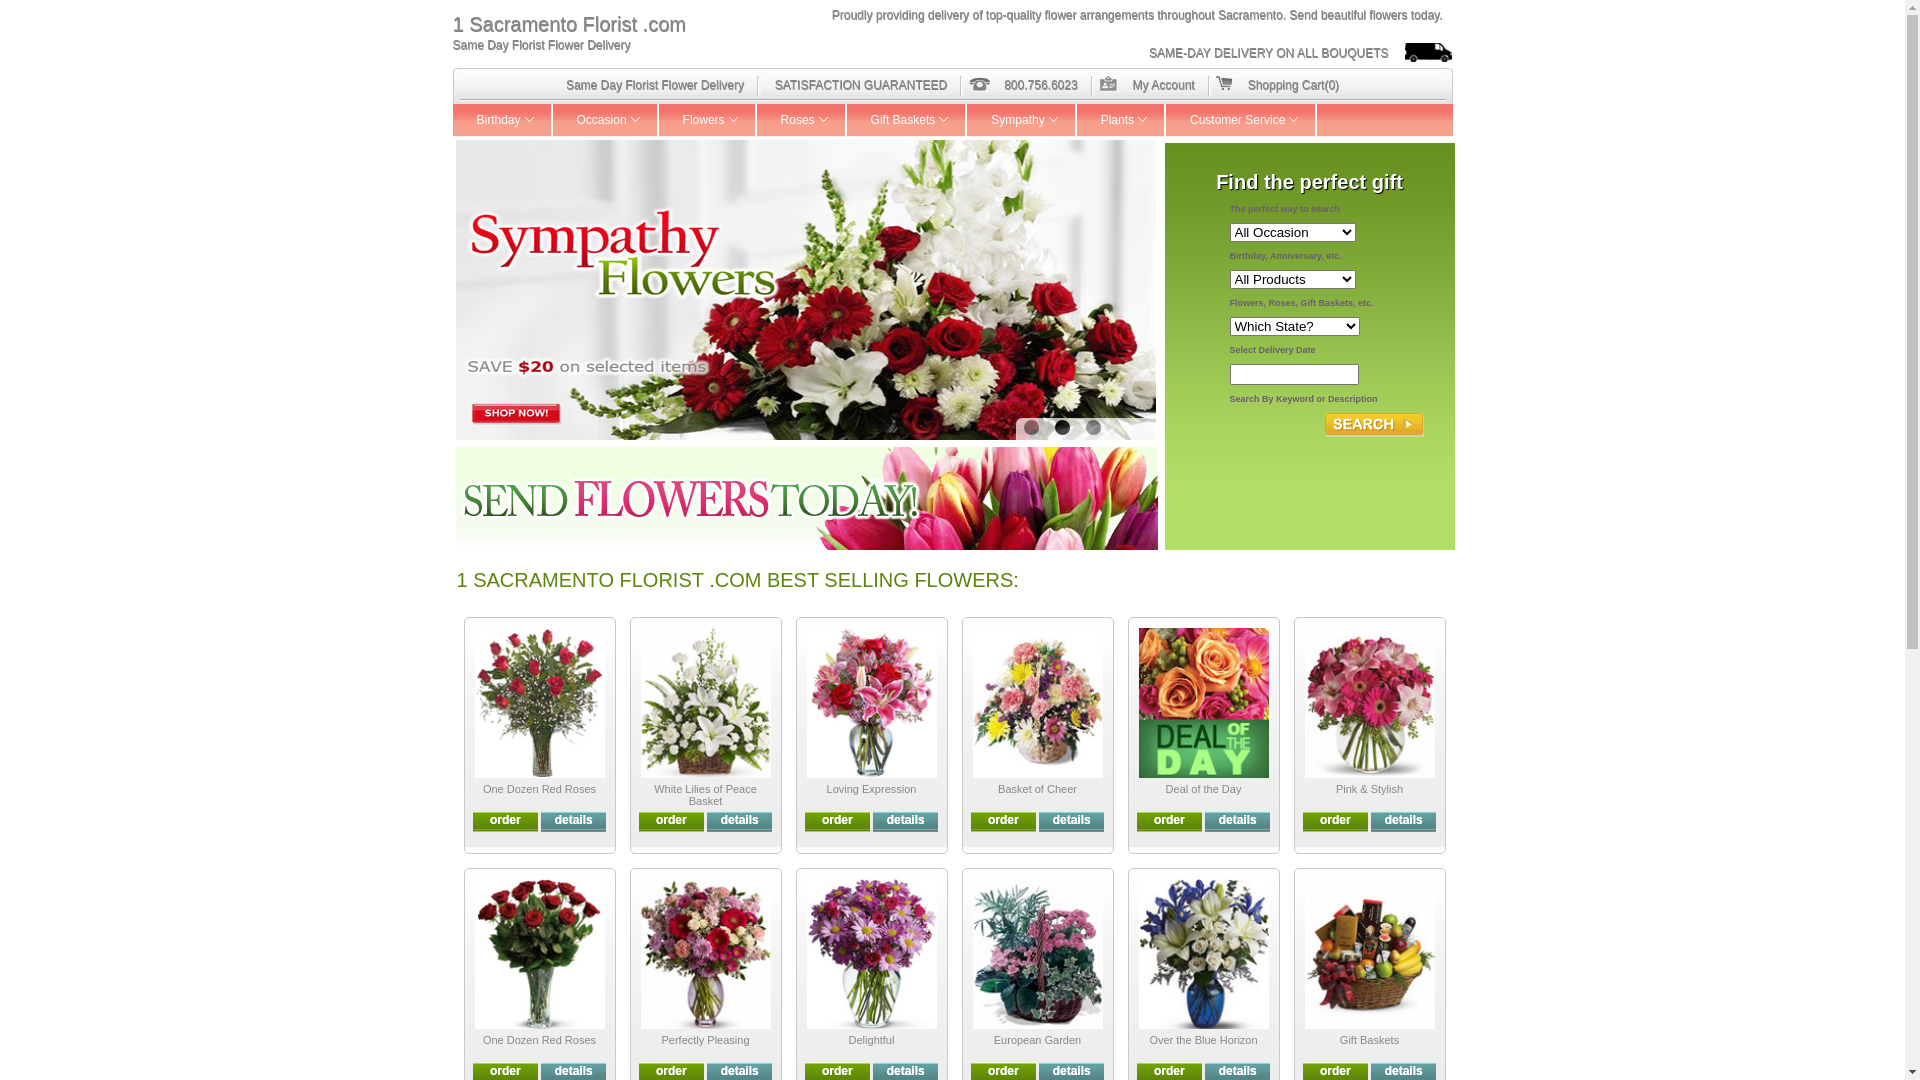 The height and width of the screenshot is (1080, 1920). Describe the element at coordinates (1072, 1071) in the screenshot. I see `details` at that location.